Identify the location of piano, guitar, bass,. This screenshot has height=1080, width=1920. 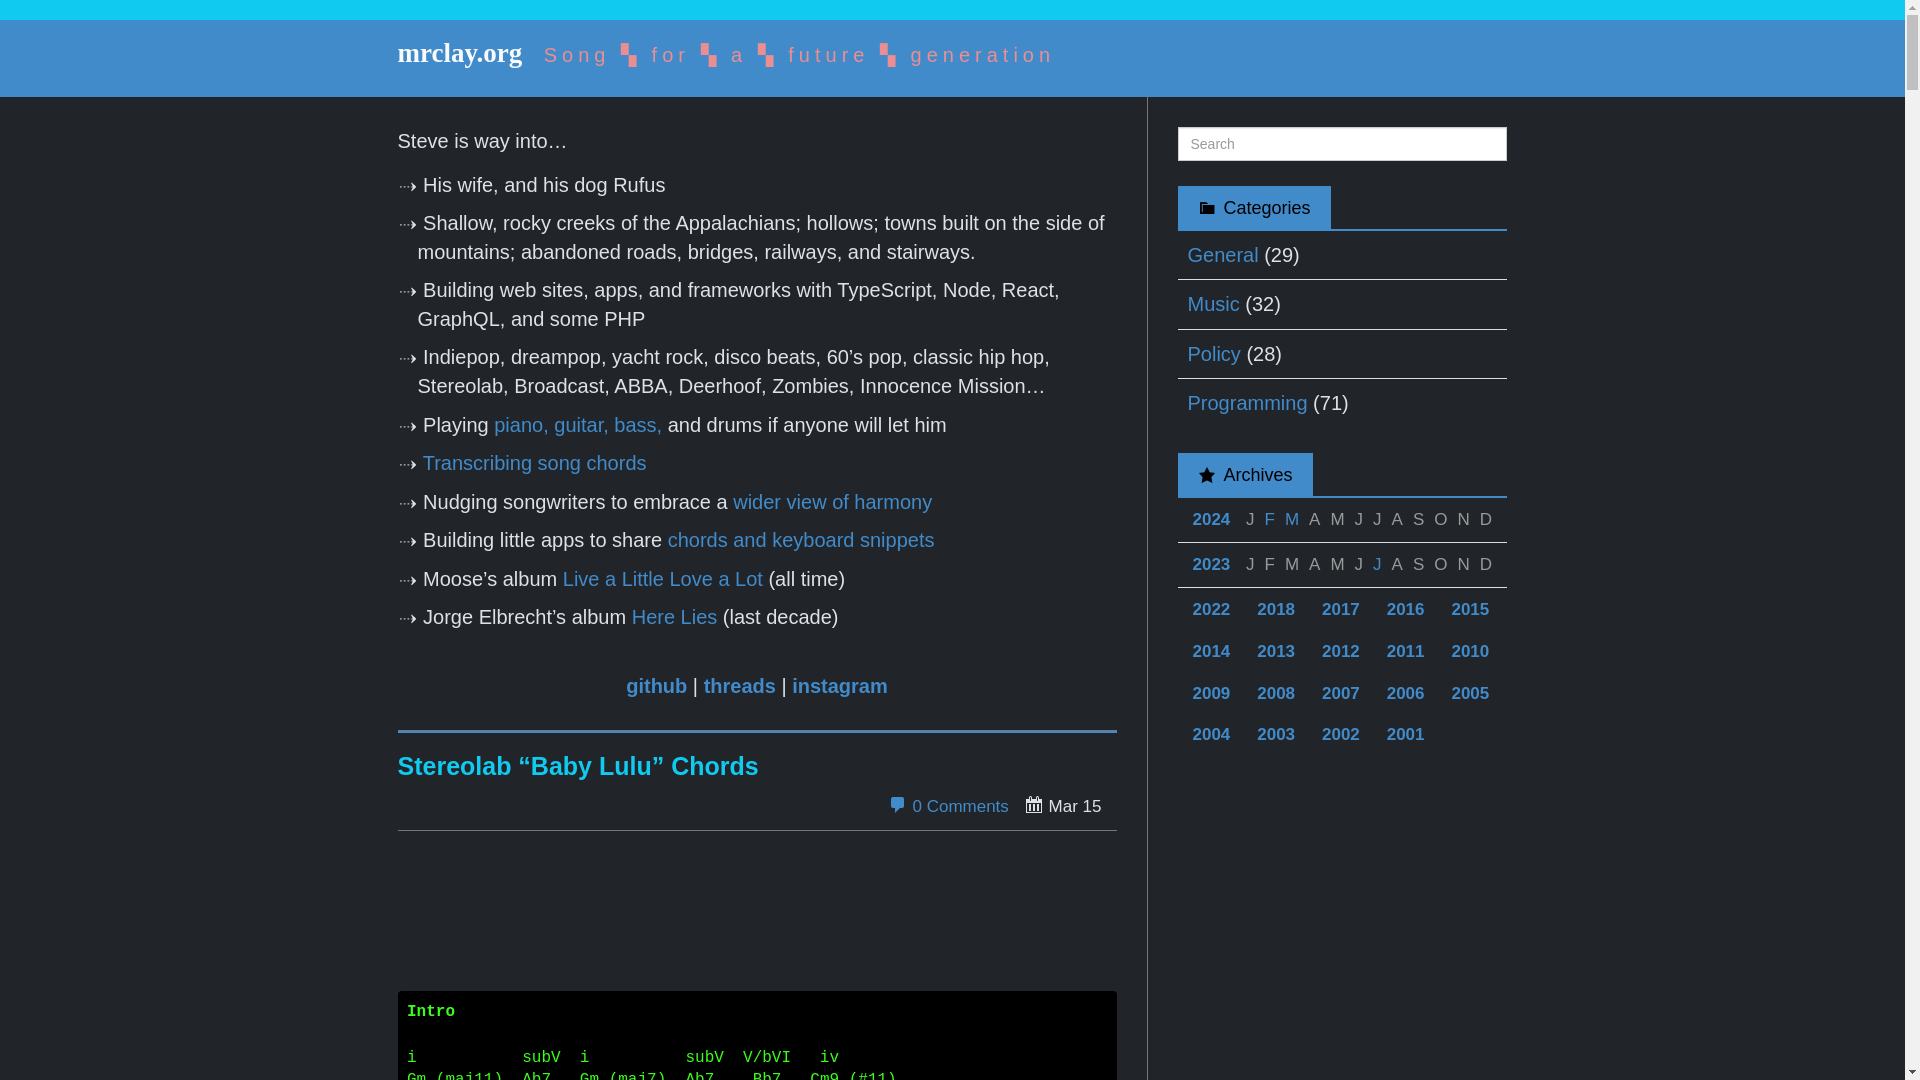
(578, 424).